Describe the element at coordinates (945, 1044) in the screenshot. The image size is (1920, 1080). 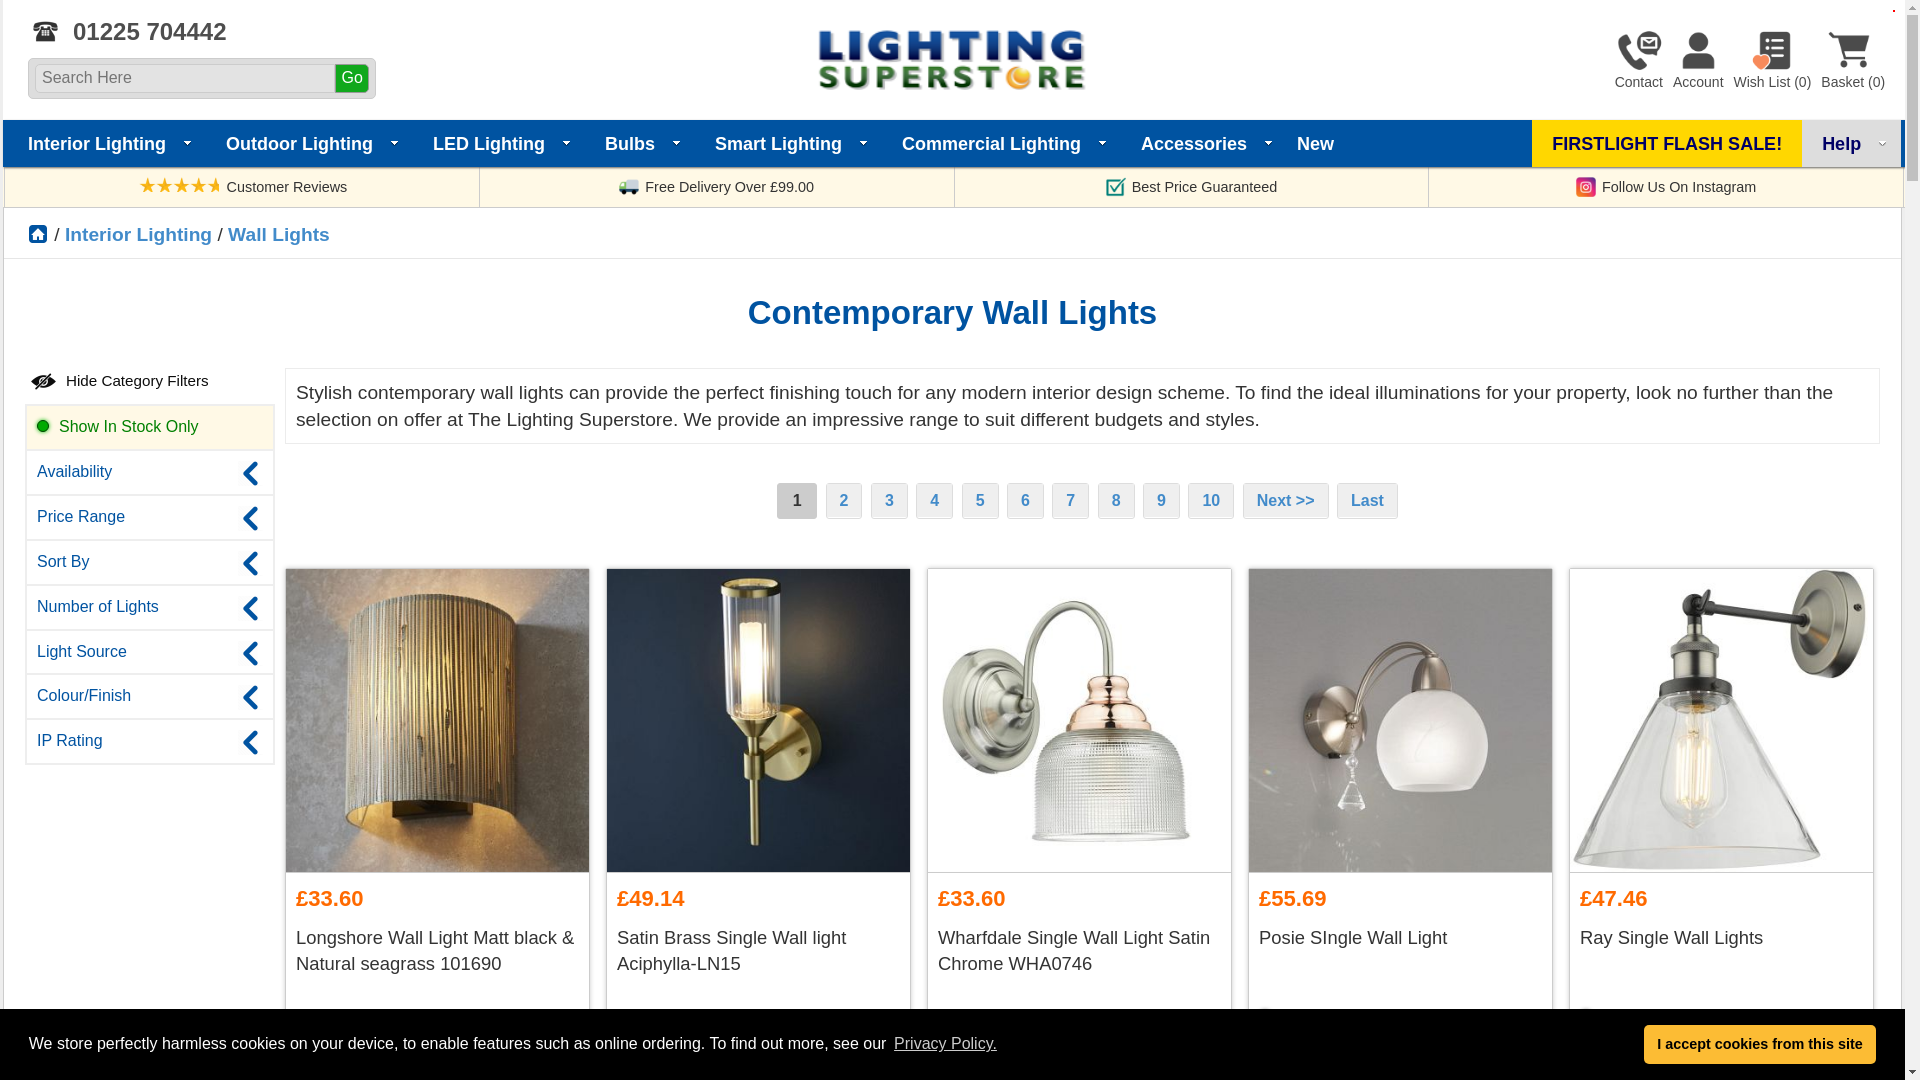
I see `Privacy Policy.` at that location.